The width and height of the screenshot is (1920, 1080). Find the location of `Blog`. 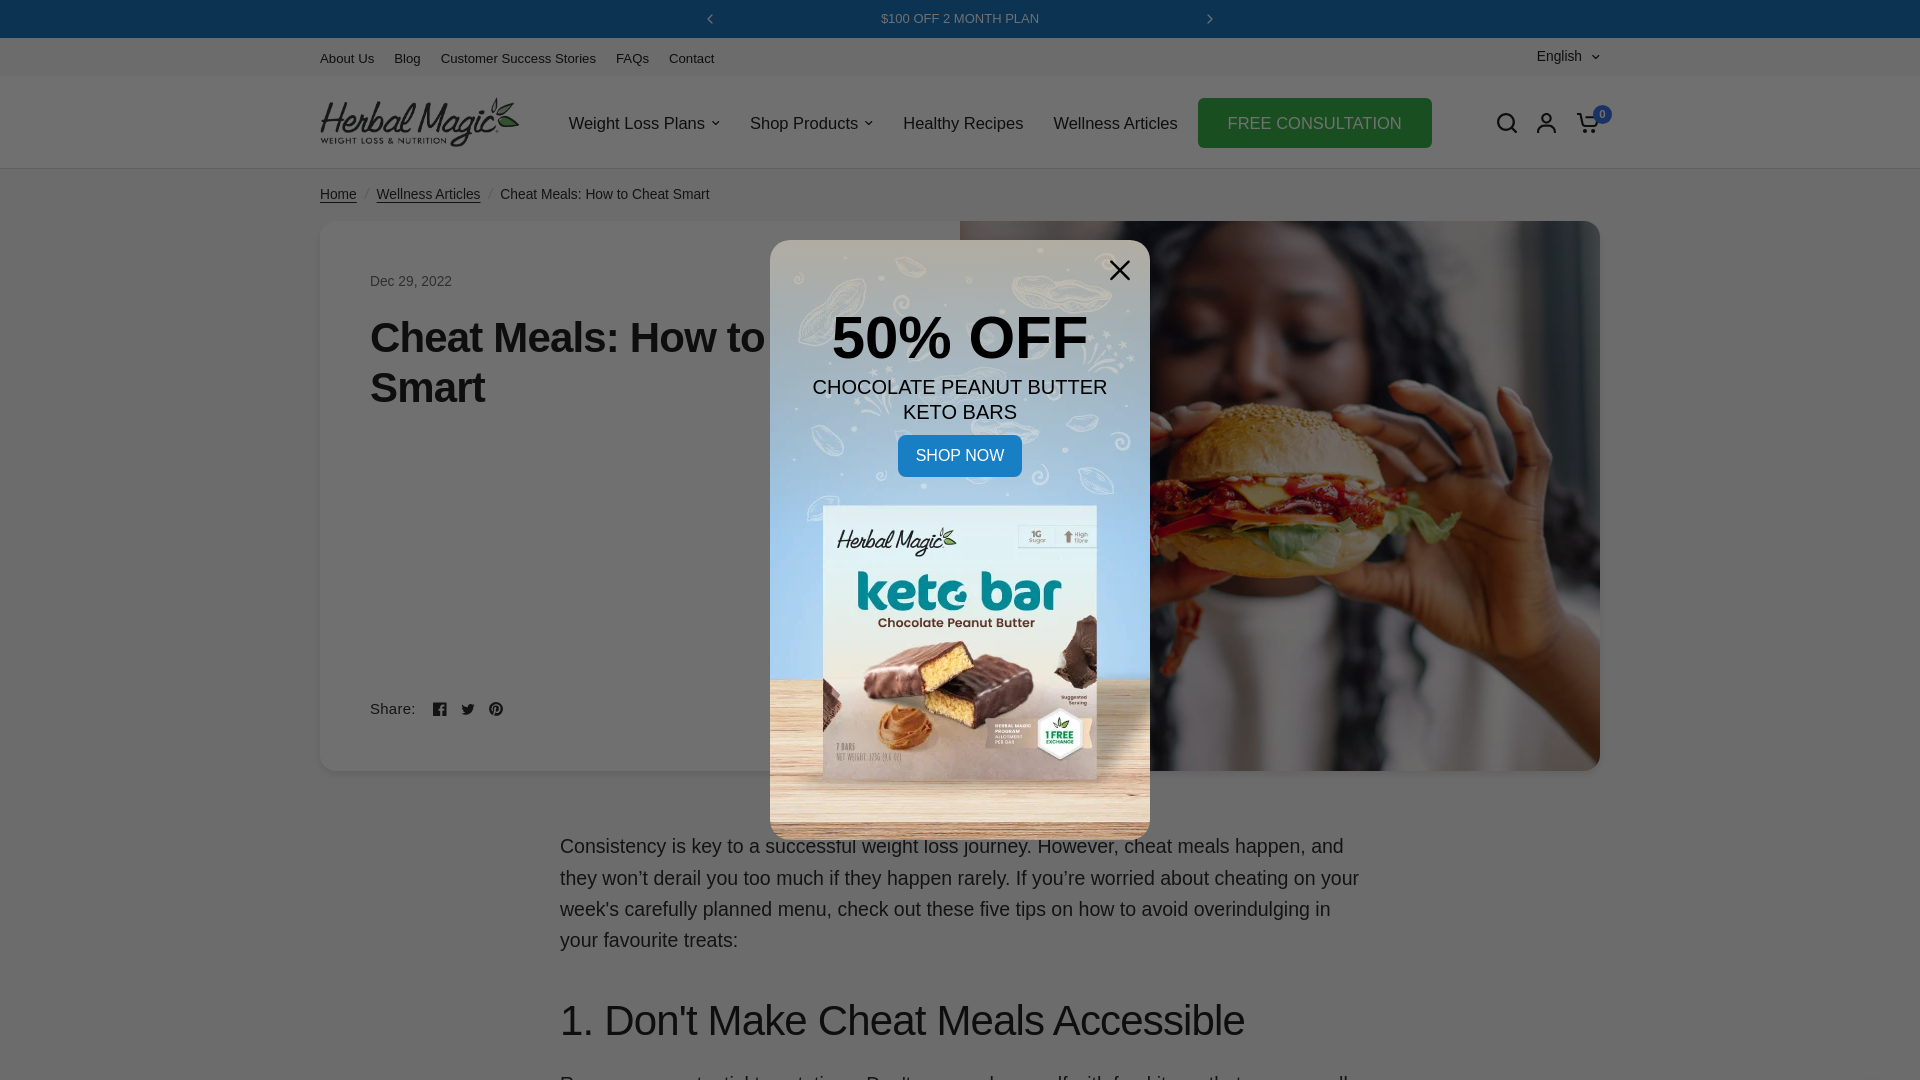

Blog is located at coordinates (406, 58).